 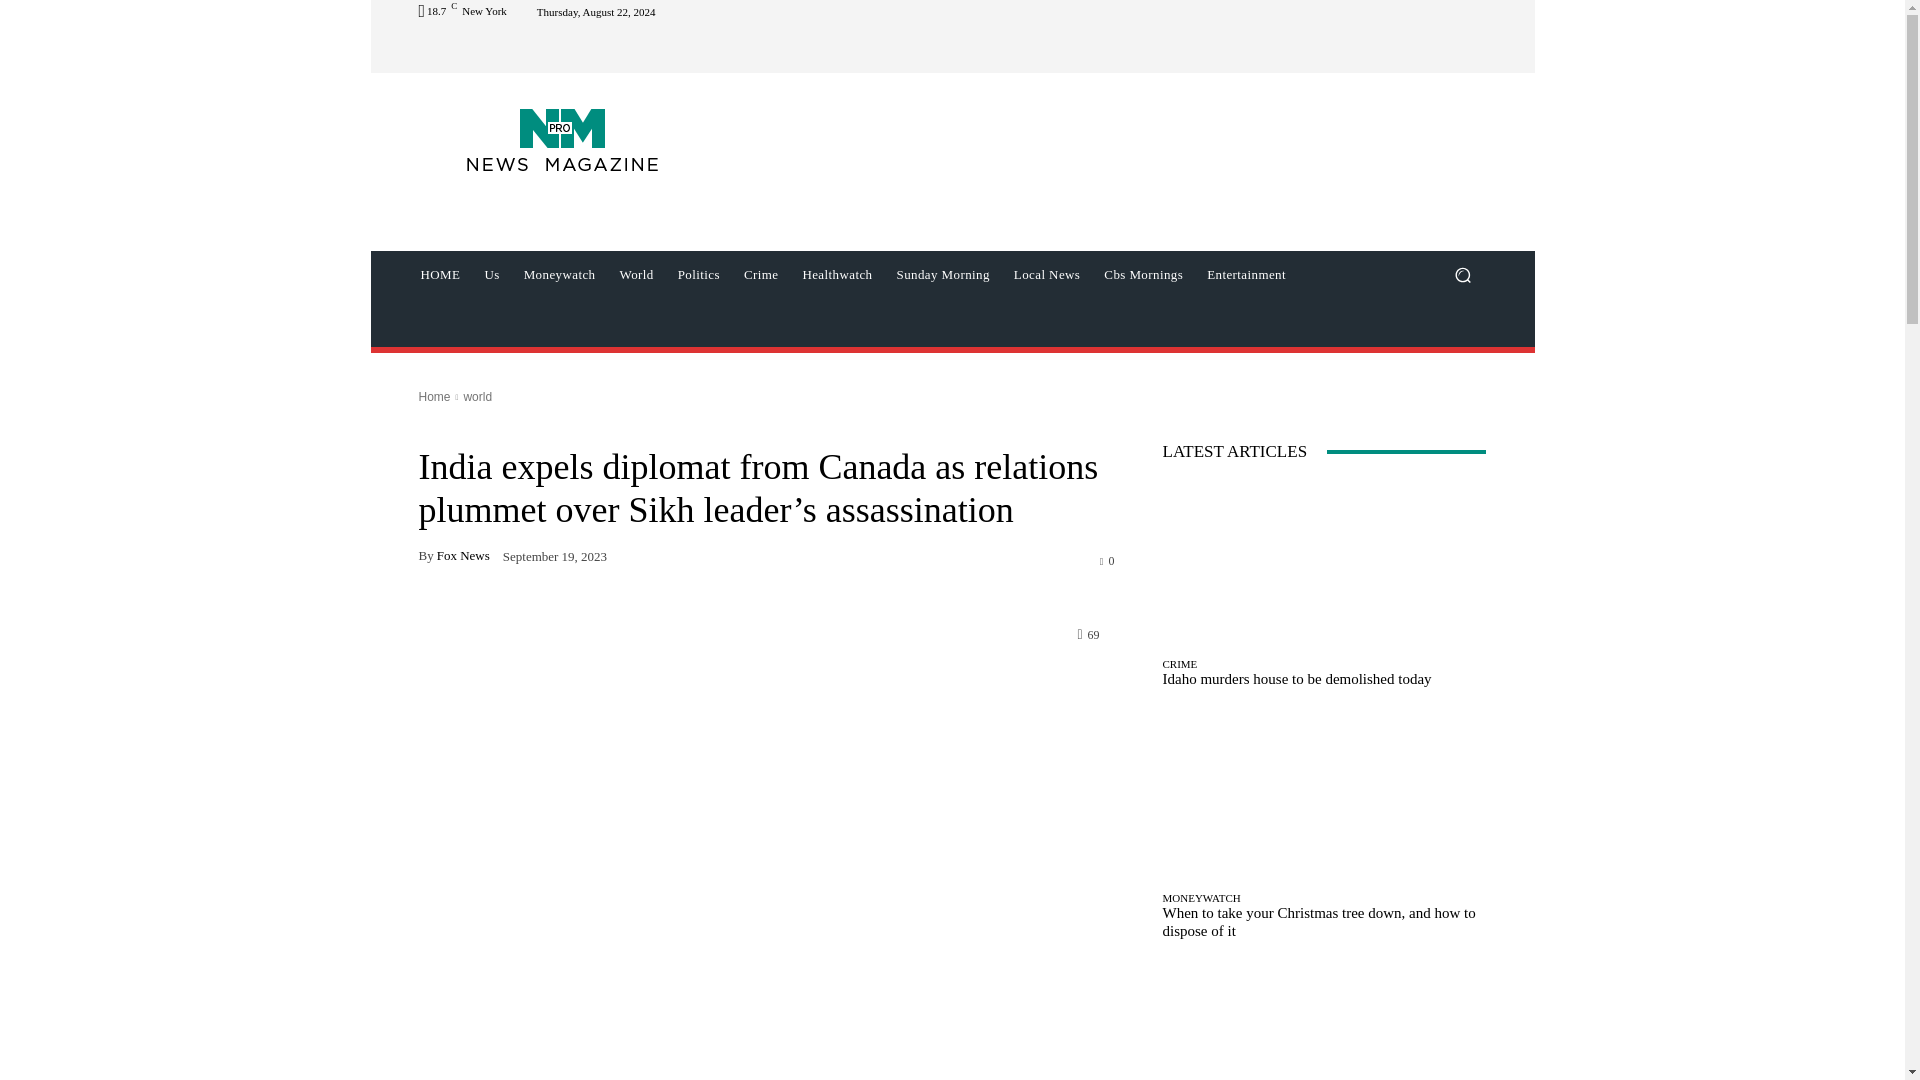 I want to click on Cbs Mornings, so click(x=1143, y=274).